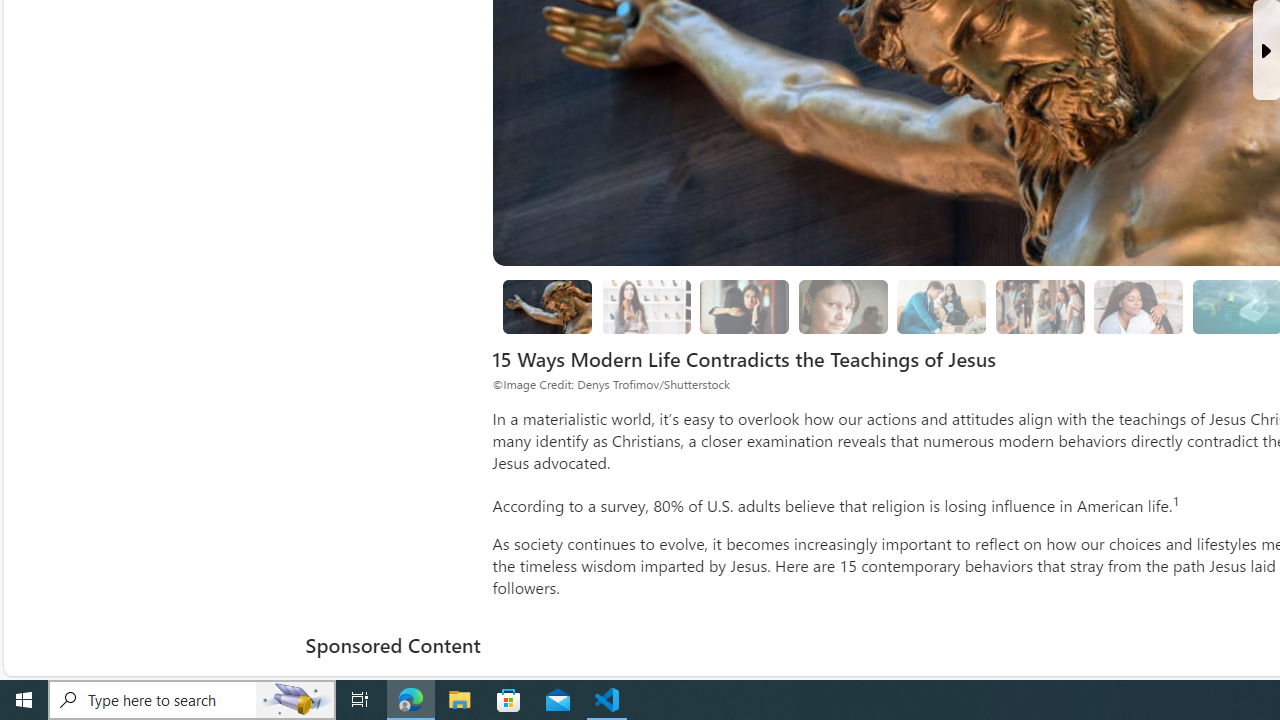  What do you see at coordinates (744, 306) in the screenshot?
I see `4. The Manipulative` at bounding box center [744, 306].